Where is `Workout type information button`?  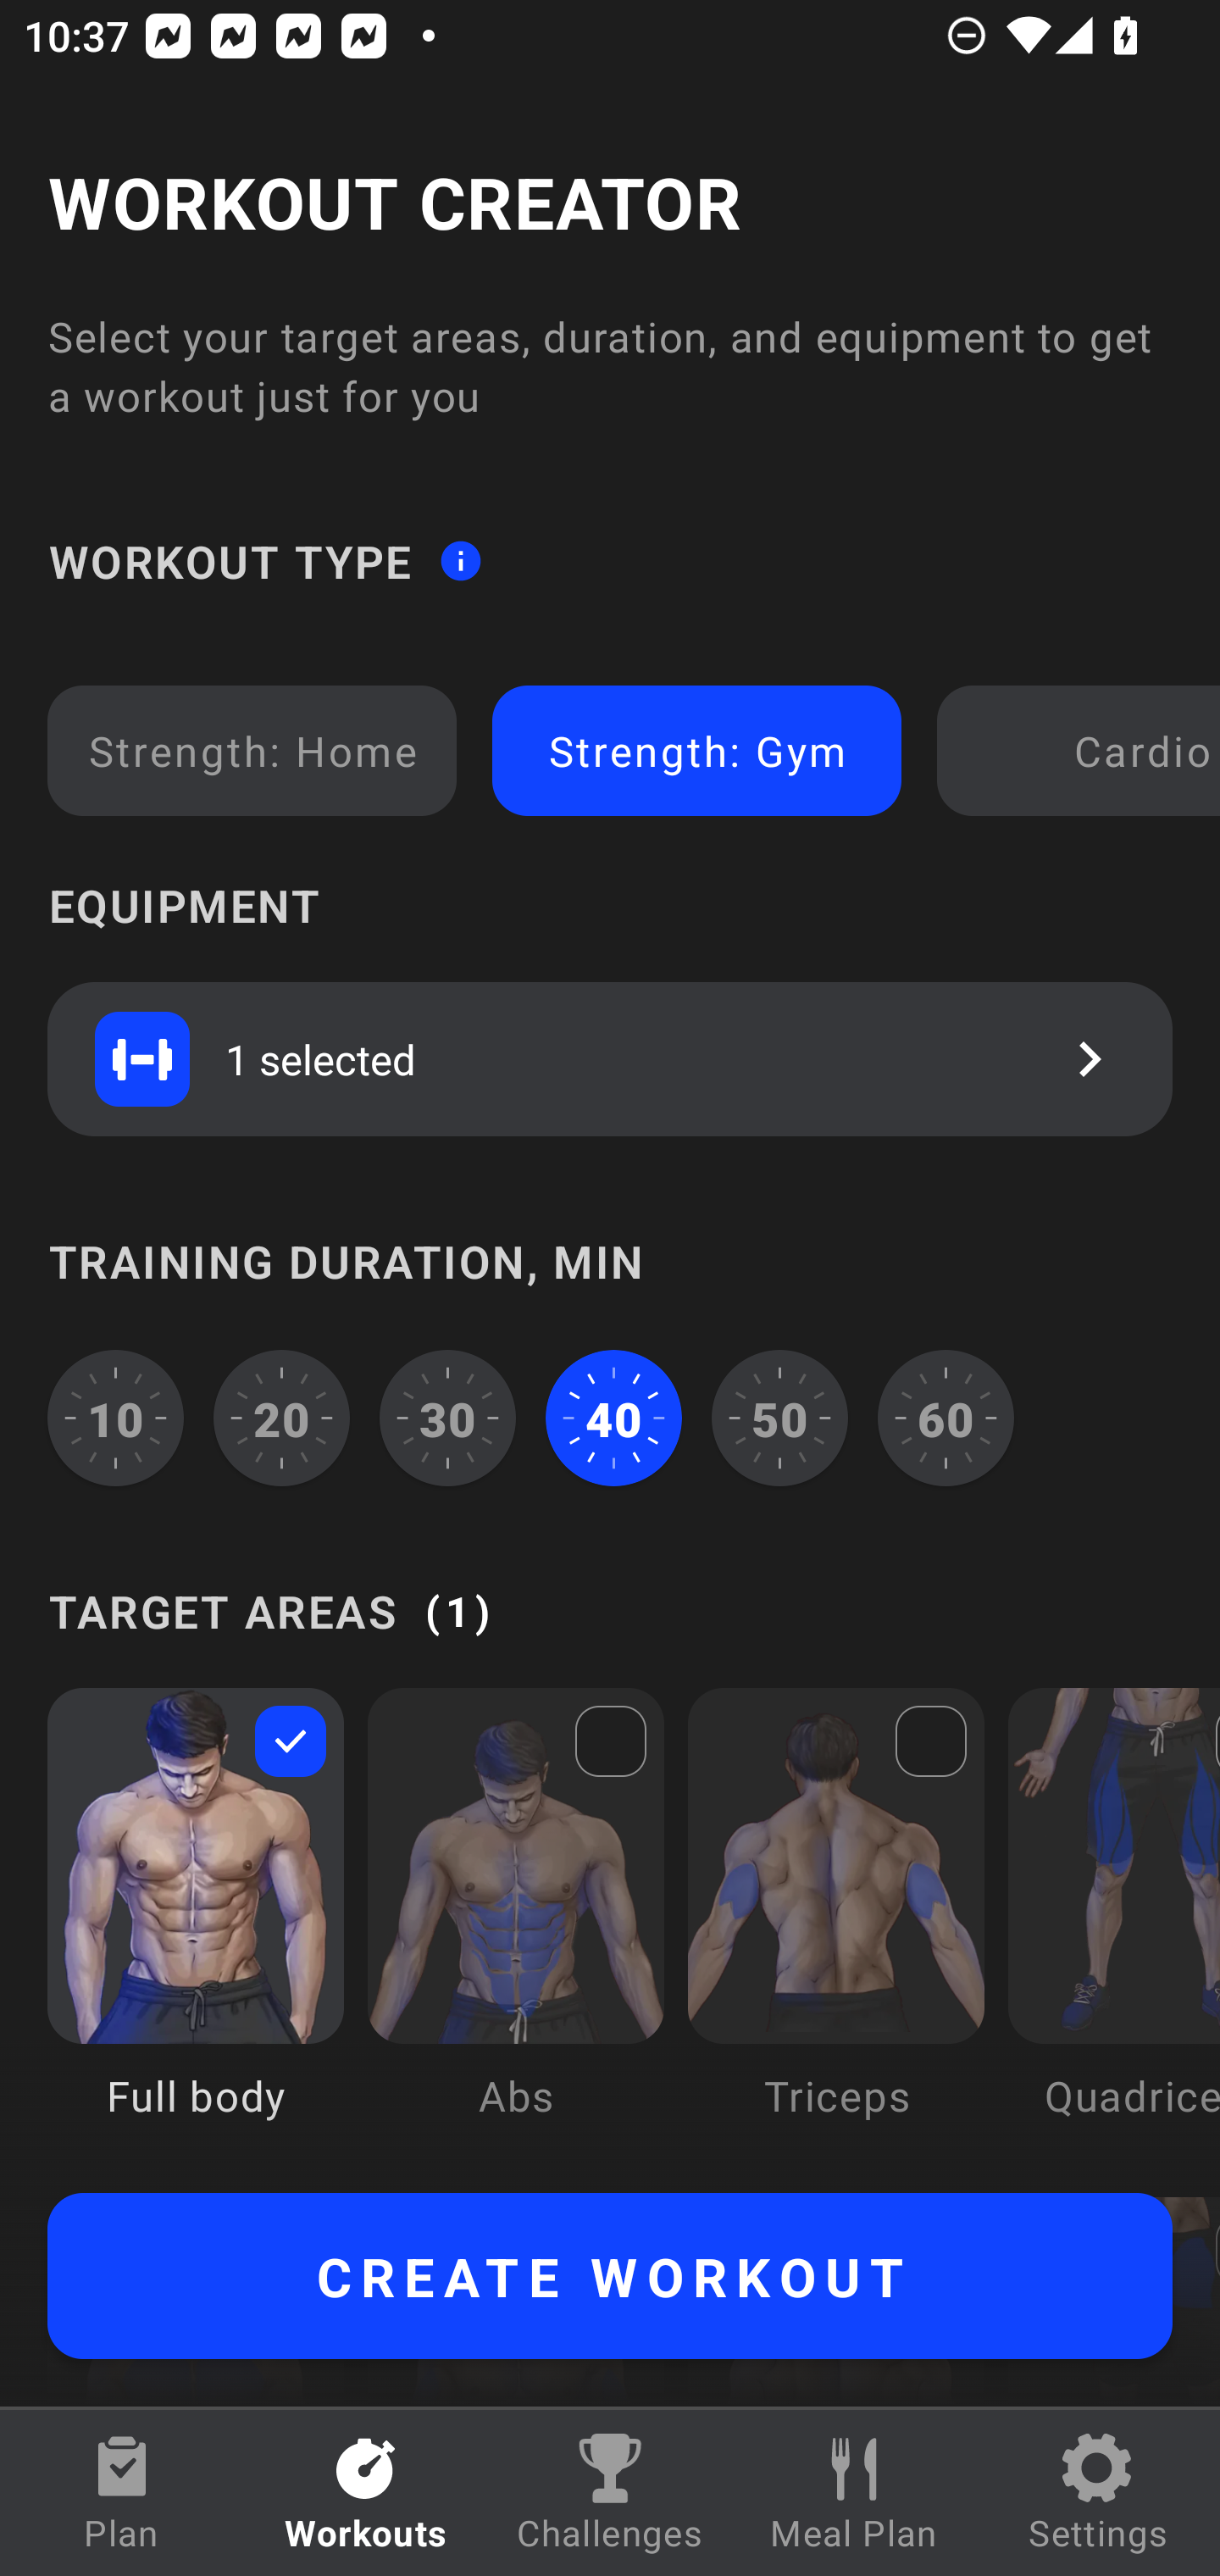
Workout type information button is located at coordinates (460, 559).